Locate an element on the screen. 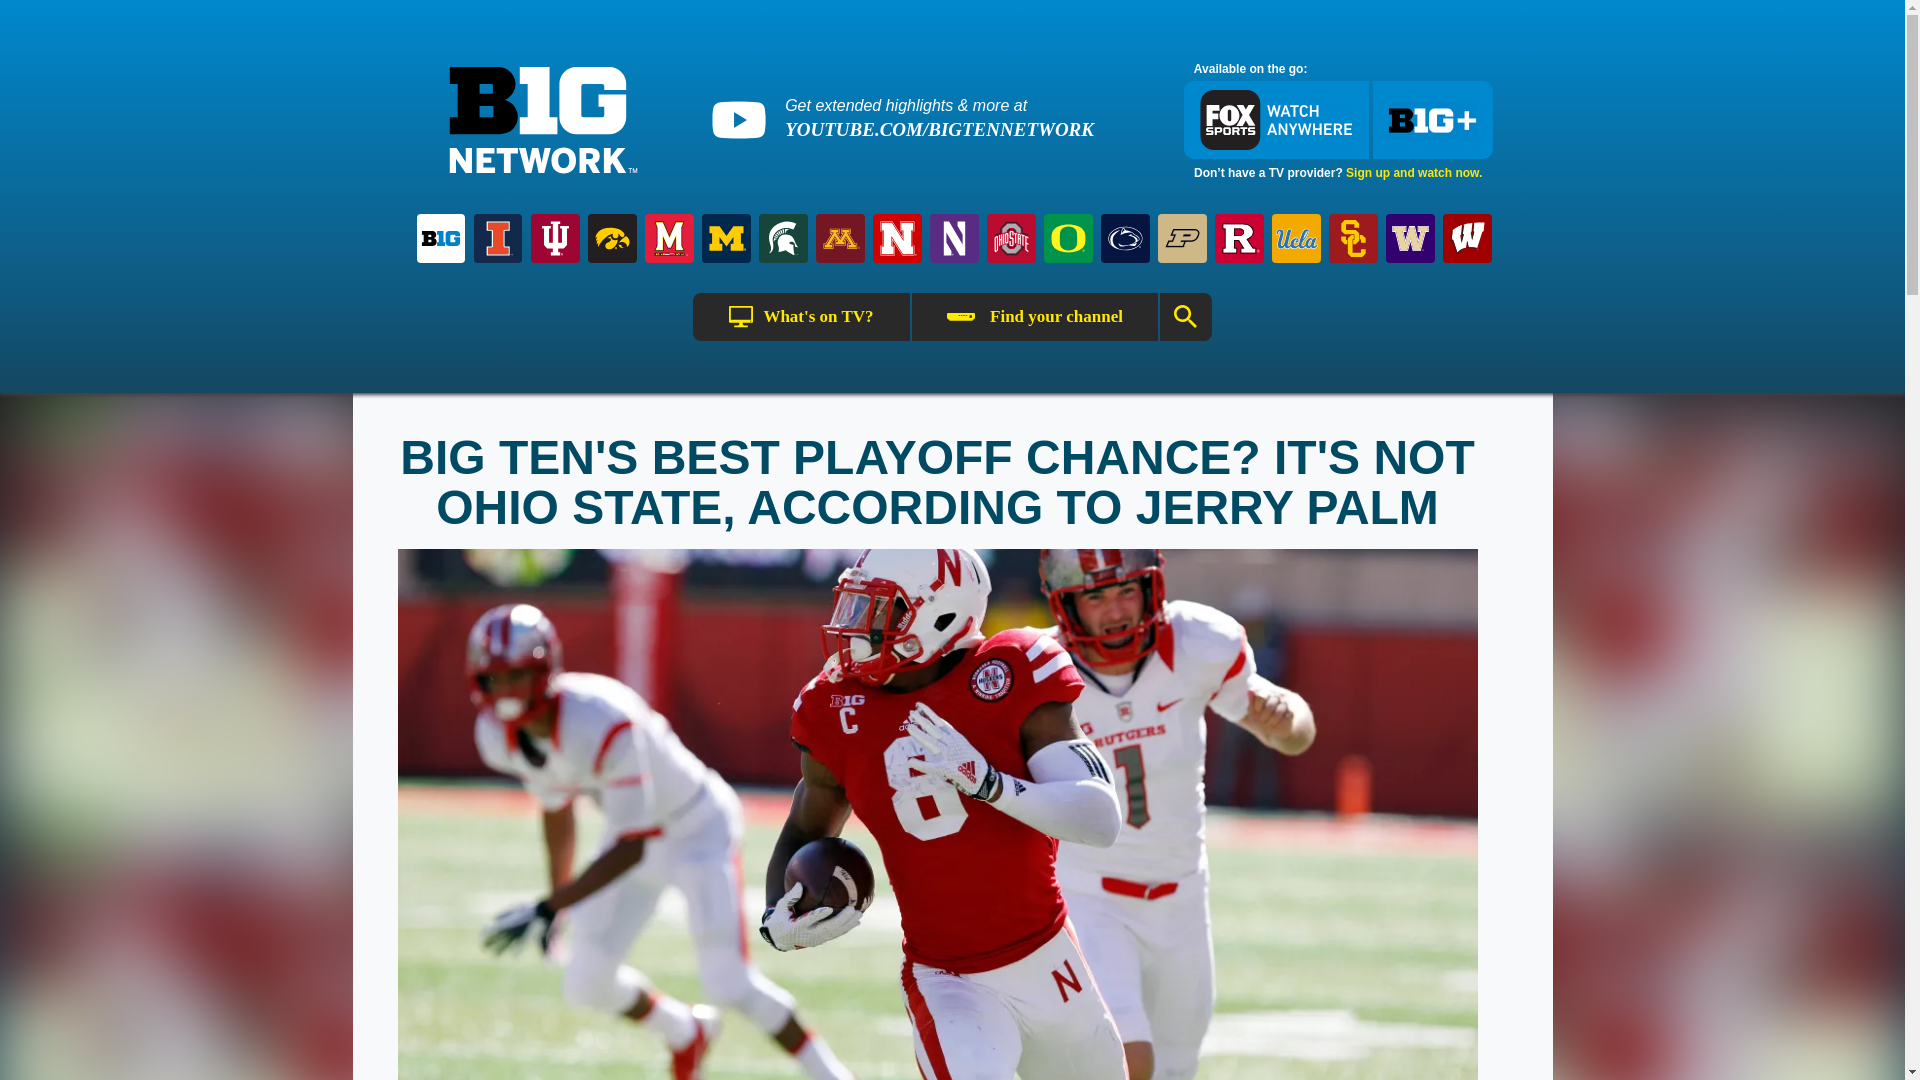 The width and height of the screenshot is (1920, 1080). Minnesota Golden Gophers is located at coordinates (840, 238).